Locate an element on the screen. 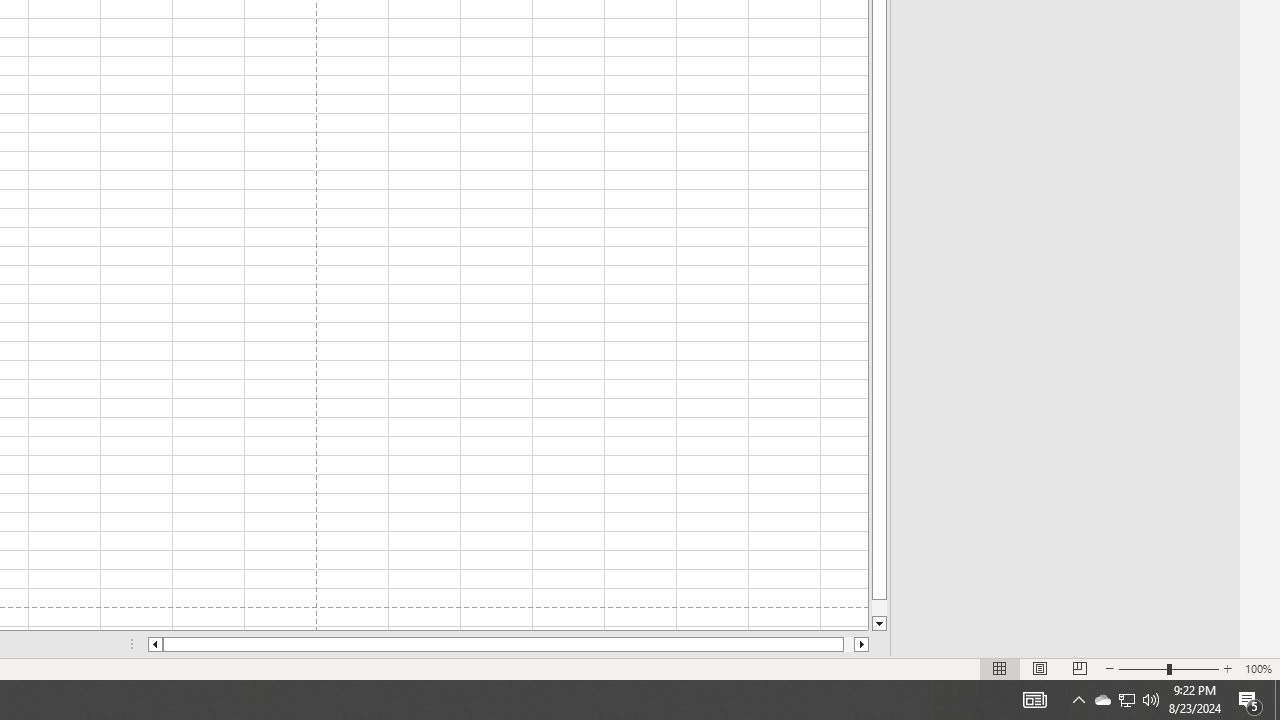  AutomationID: 4105 is located at coordinates (1078, 700).